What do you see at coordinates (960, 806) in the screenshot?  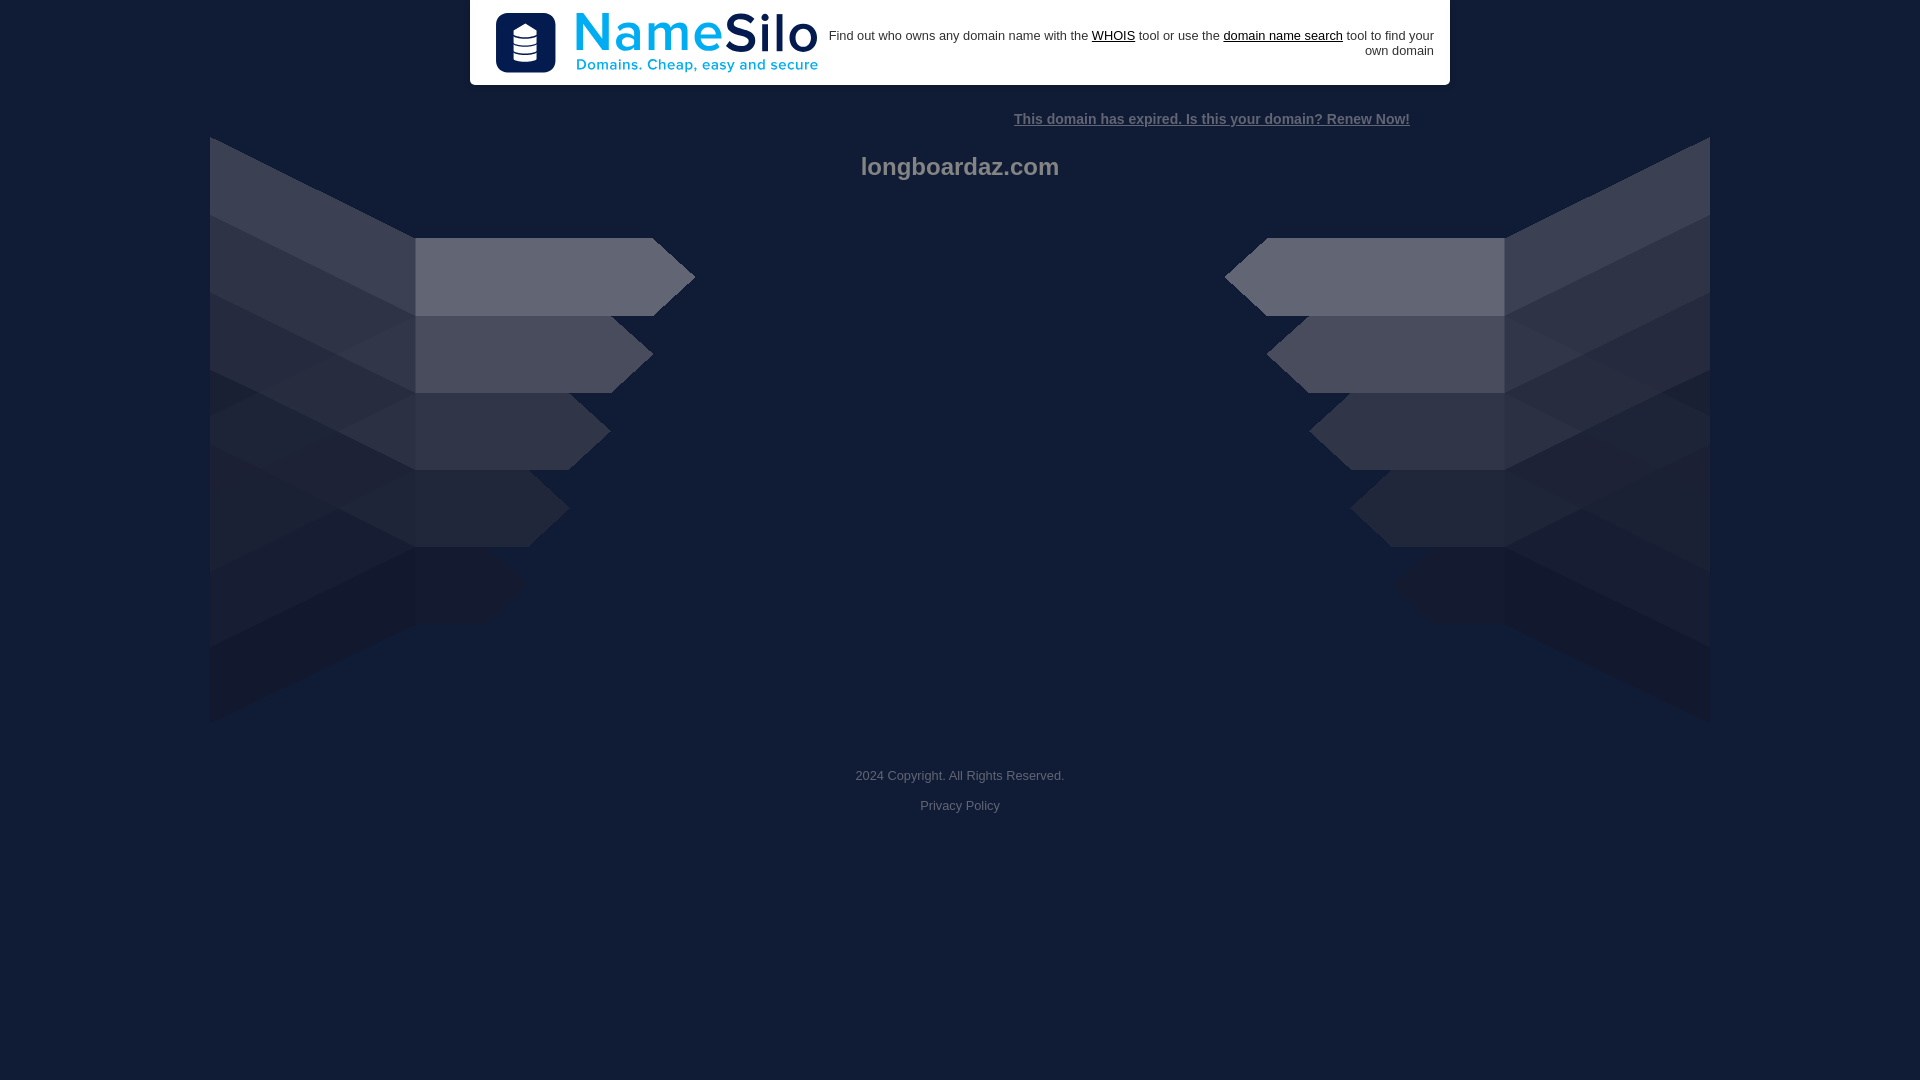 I see `Privacy Policy` at bounding box center [960, 806].